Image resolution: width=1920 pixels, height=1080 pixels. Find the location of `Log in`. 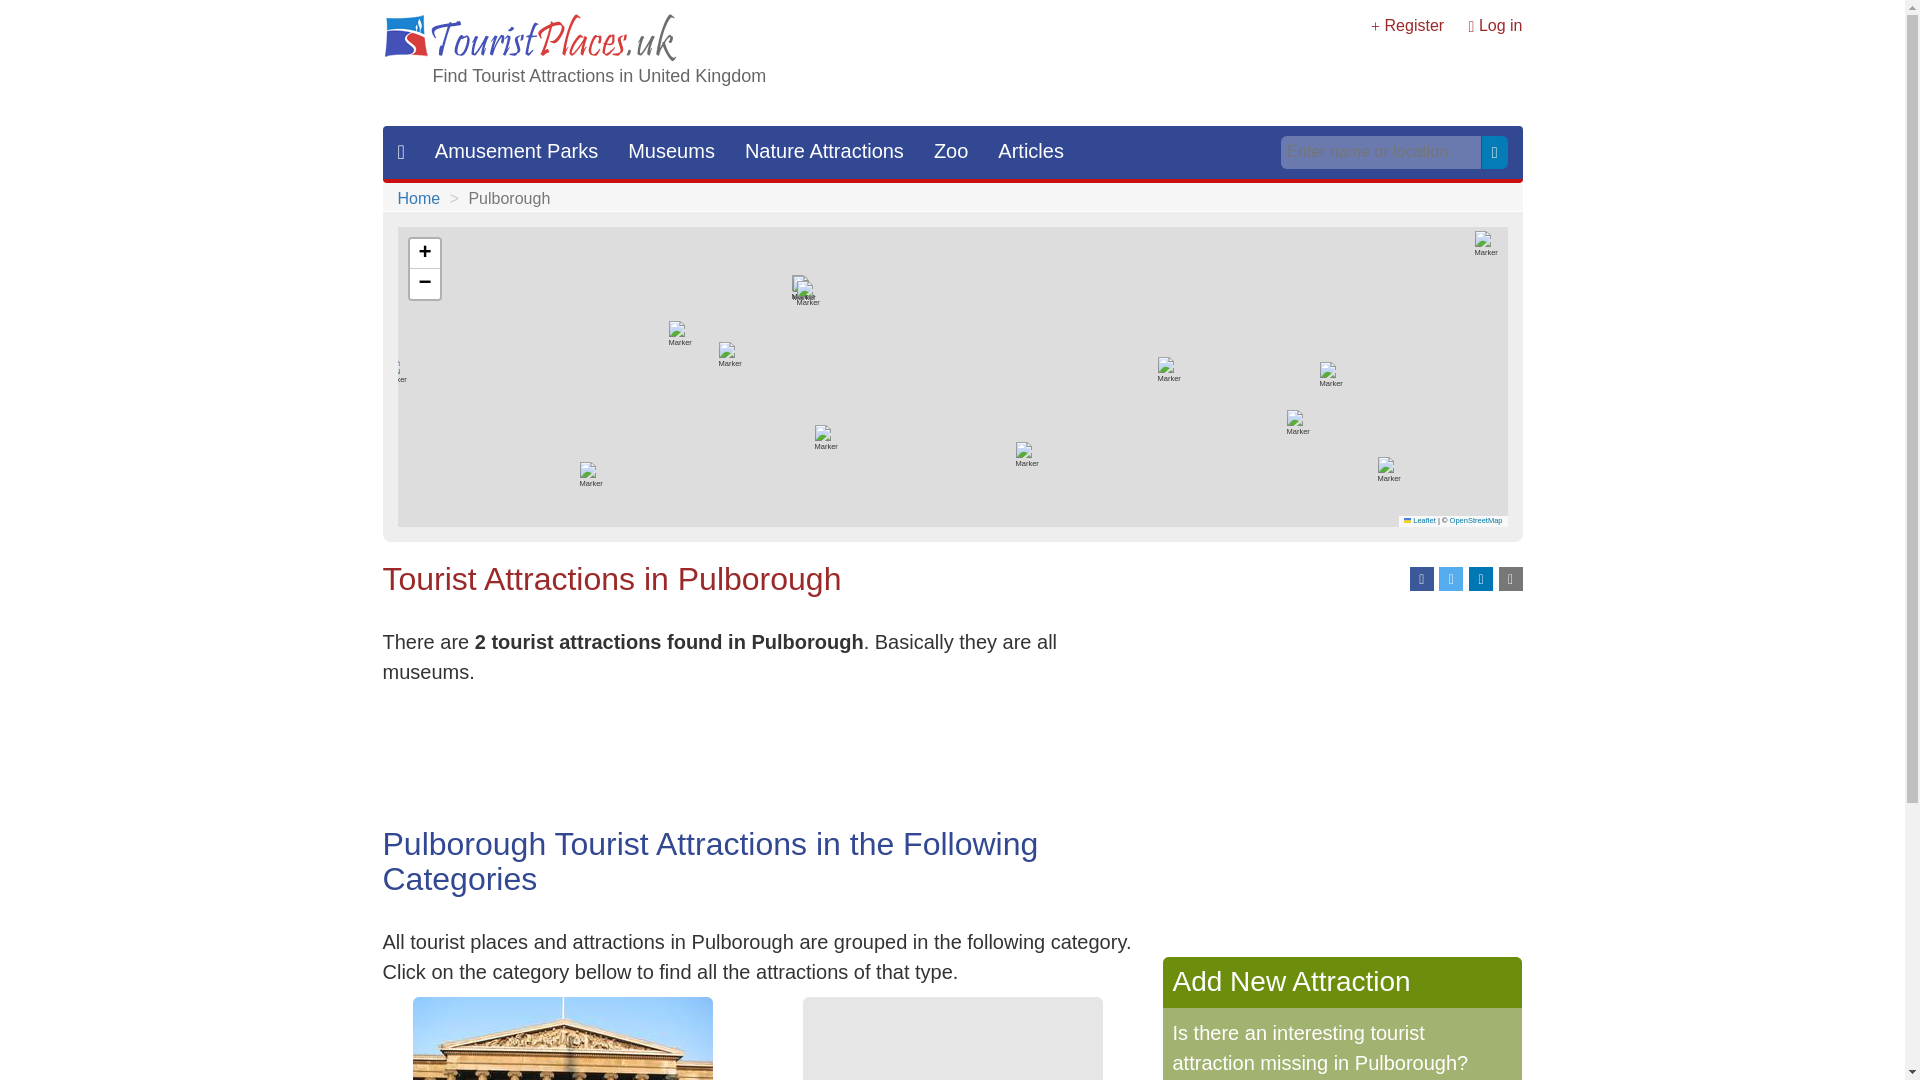

Log in is located at coordinates (1500, 25).